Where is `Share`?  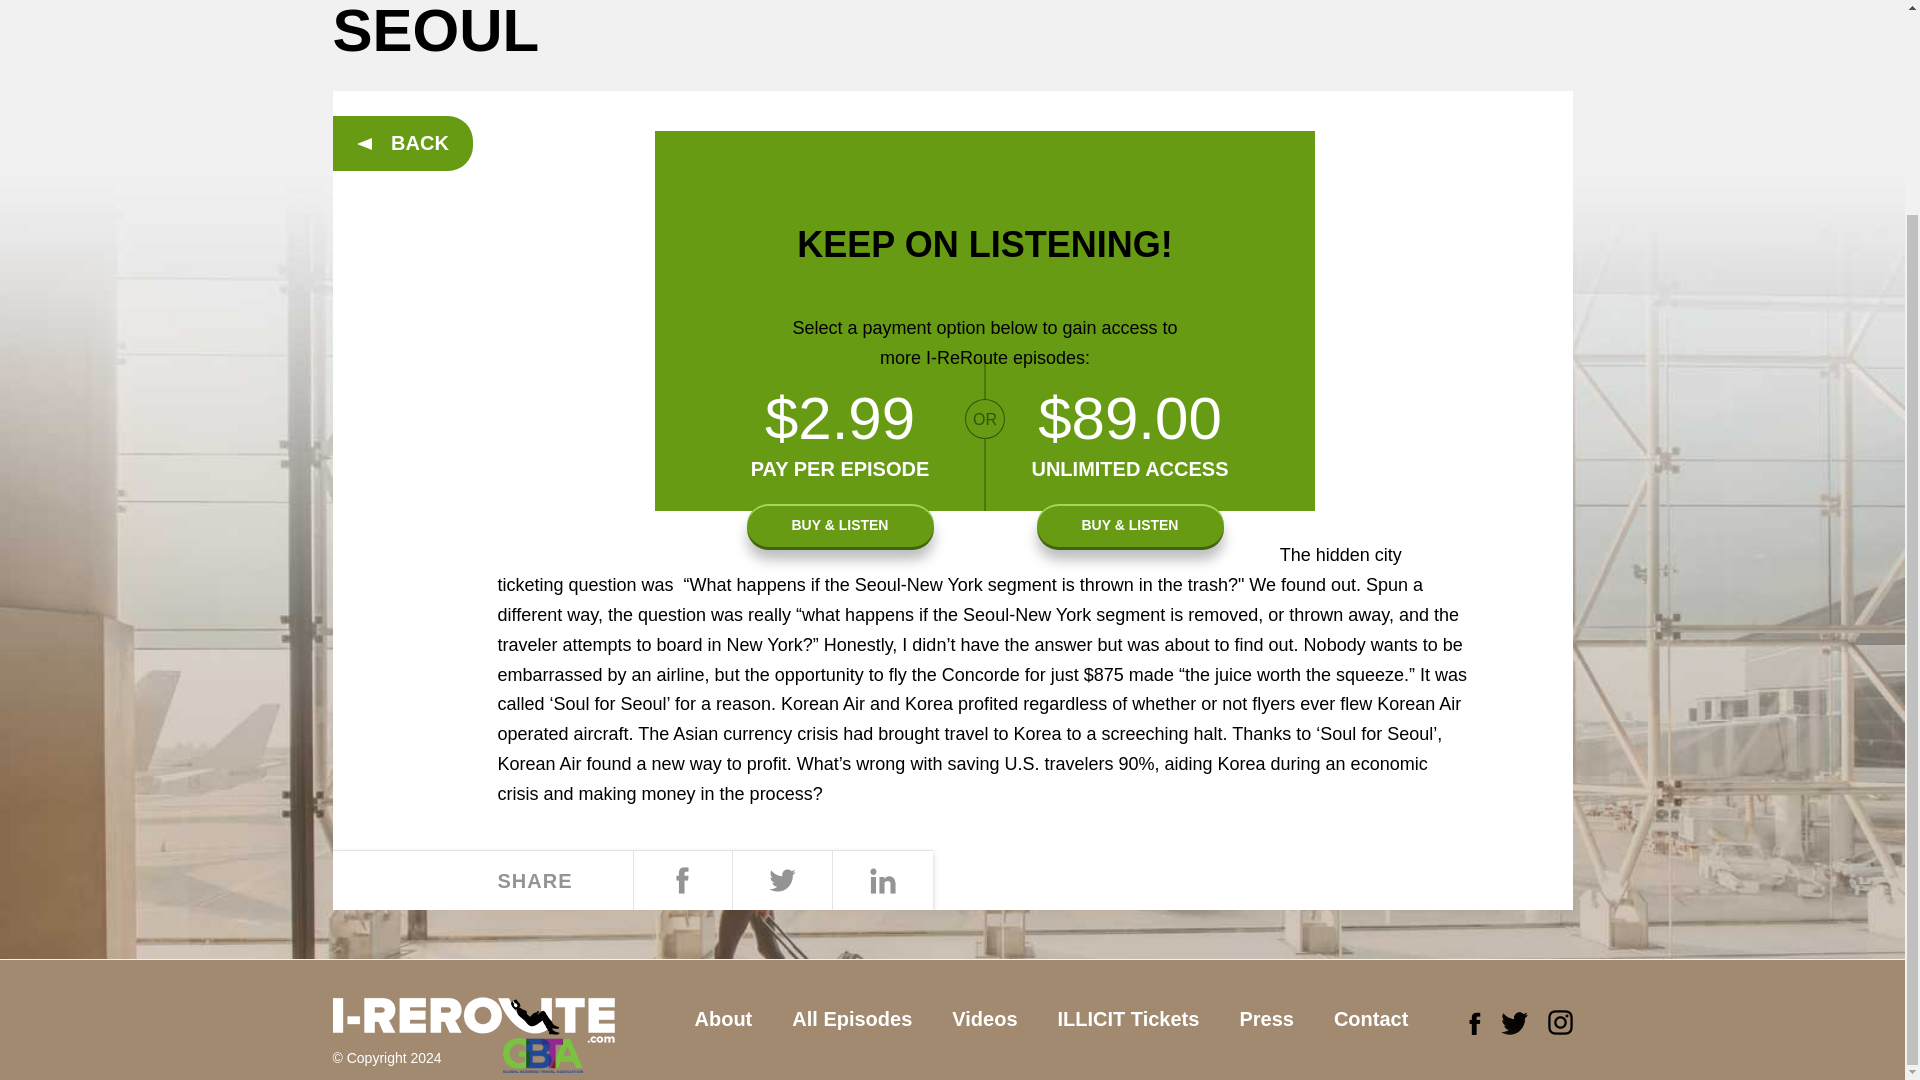
Share is located at coordinates (881, 881).